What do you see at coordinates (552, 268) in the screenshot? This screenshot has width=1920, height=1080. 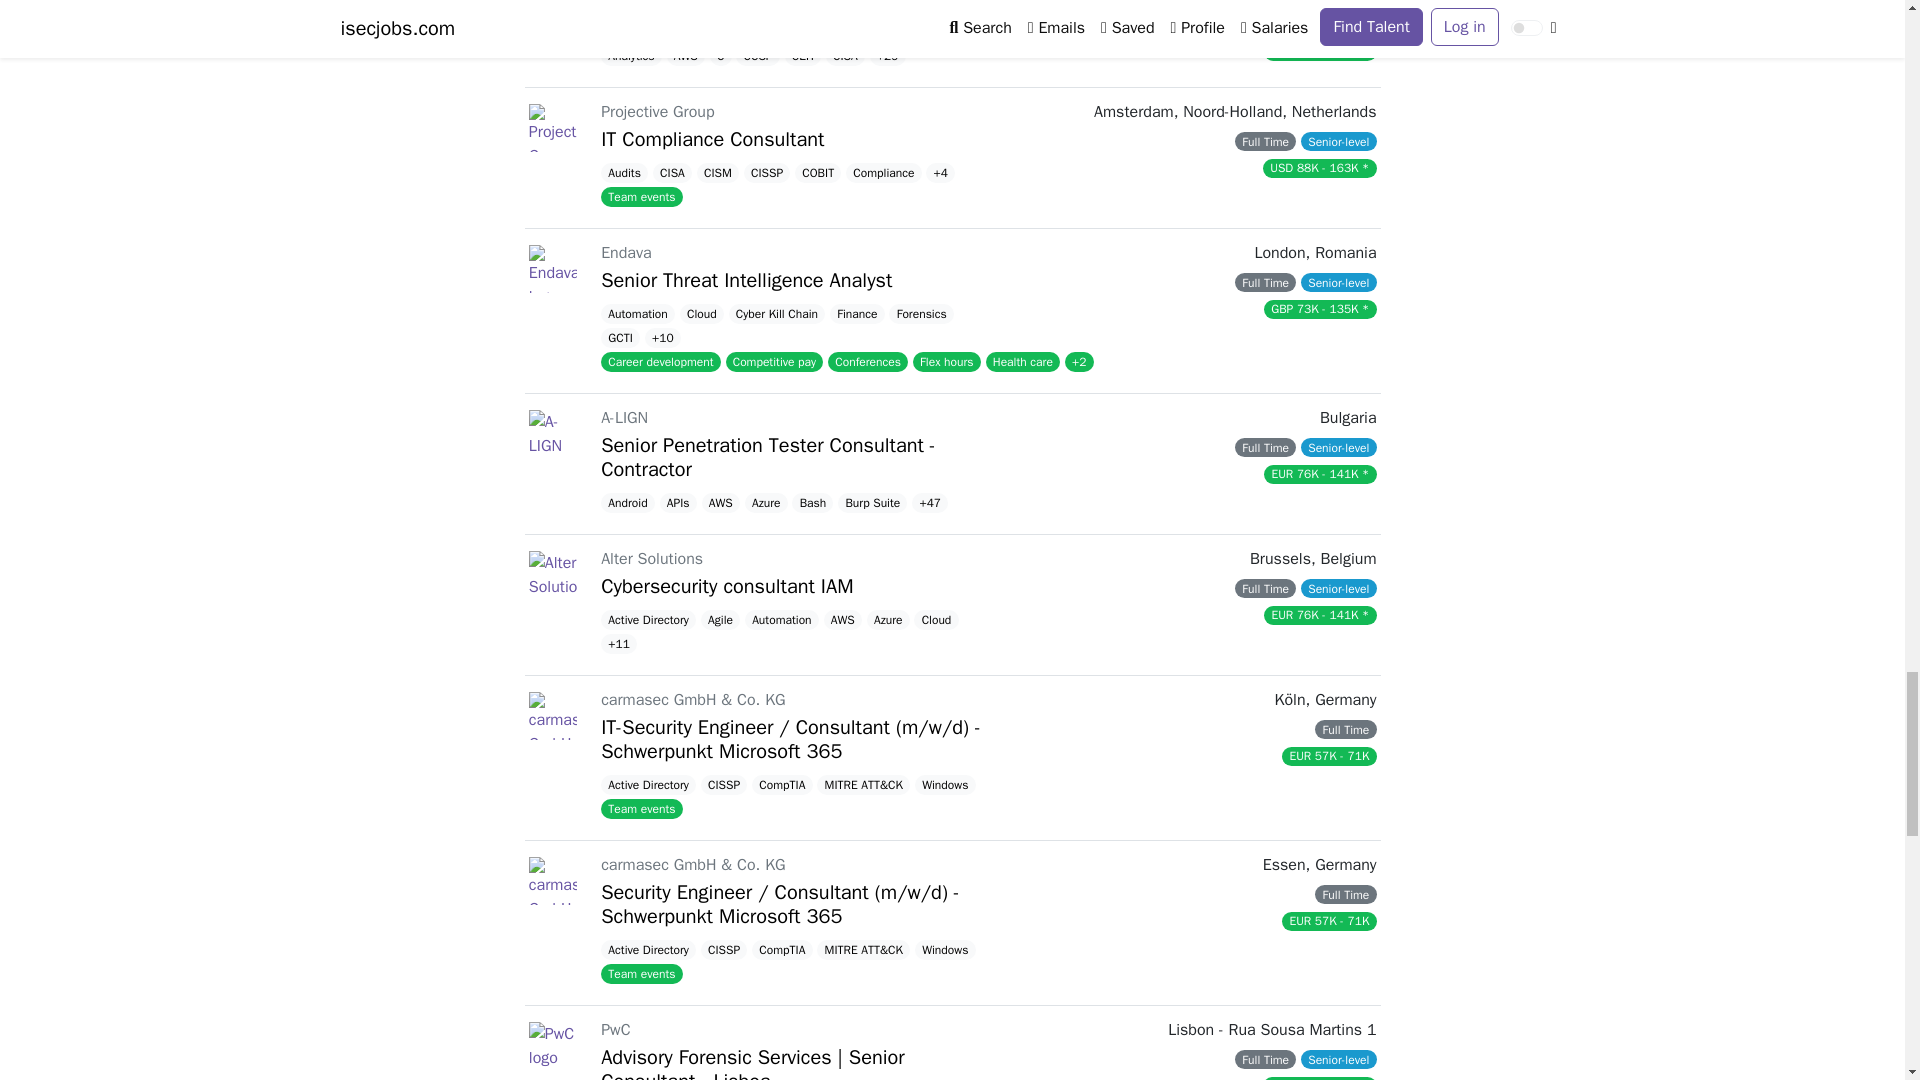 I see `All open positions at Endava` at bounding box center [552, 268].